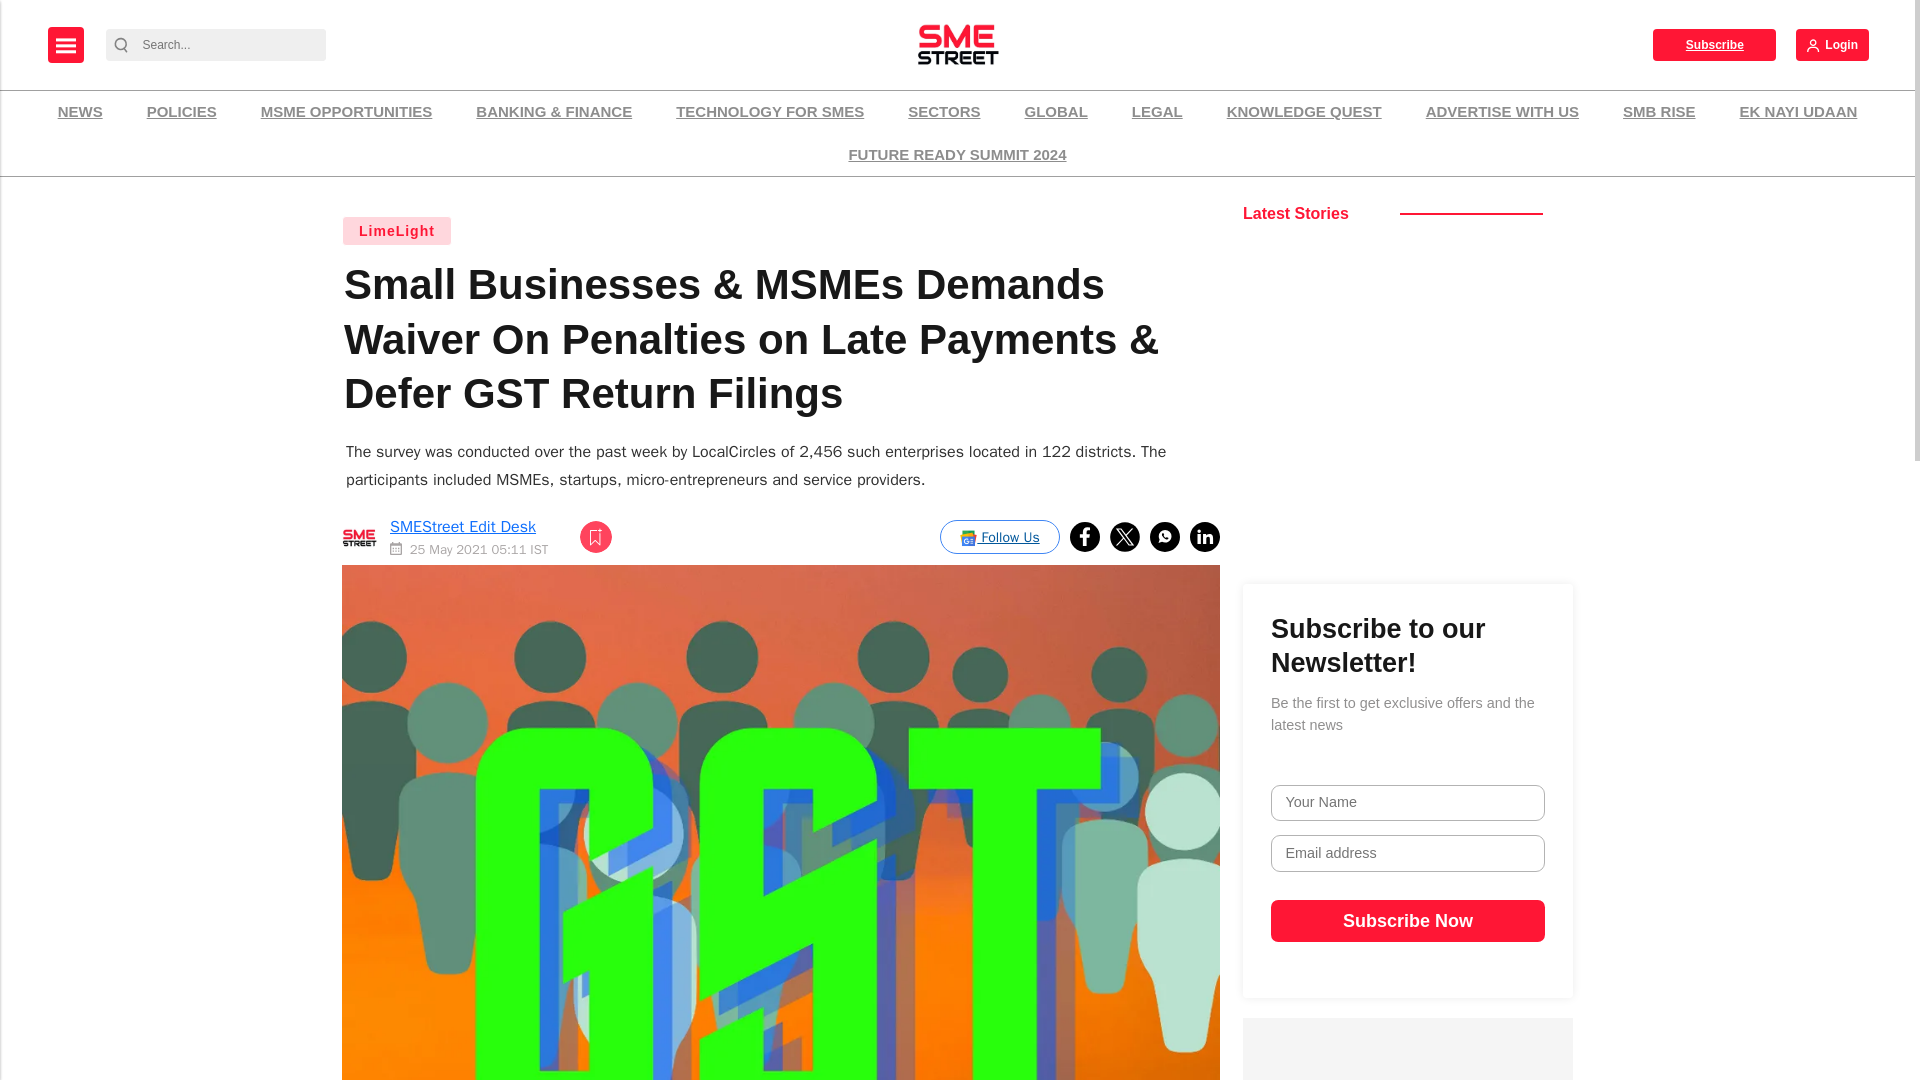 The height and width of the screenshot is (1080, 1920). Describe the element at coordinates (956, 155) in the screenshot. I see `FUTURE READY SUMMIT 2024` at that location.